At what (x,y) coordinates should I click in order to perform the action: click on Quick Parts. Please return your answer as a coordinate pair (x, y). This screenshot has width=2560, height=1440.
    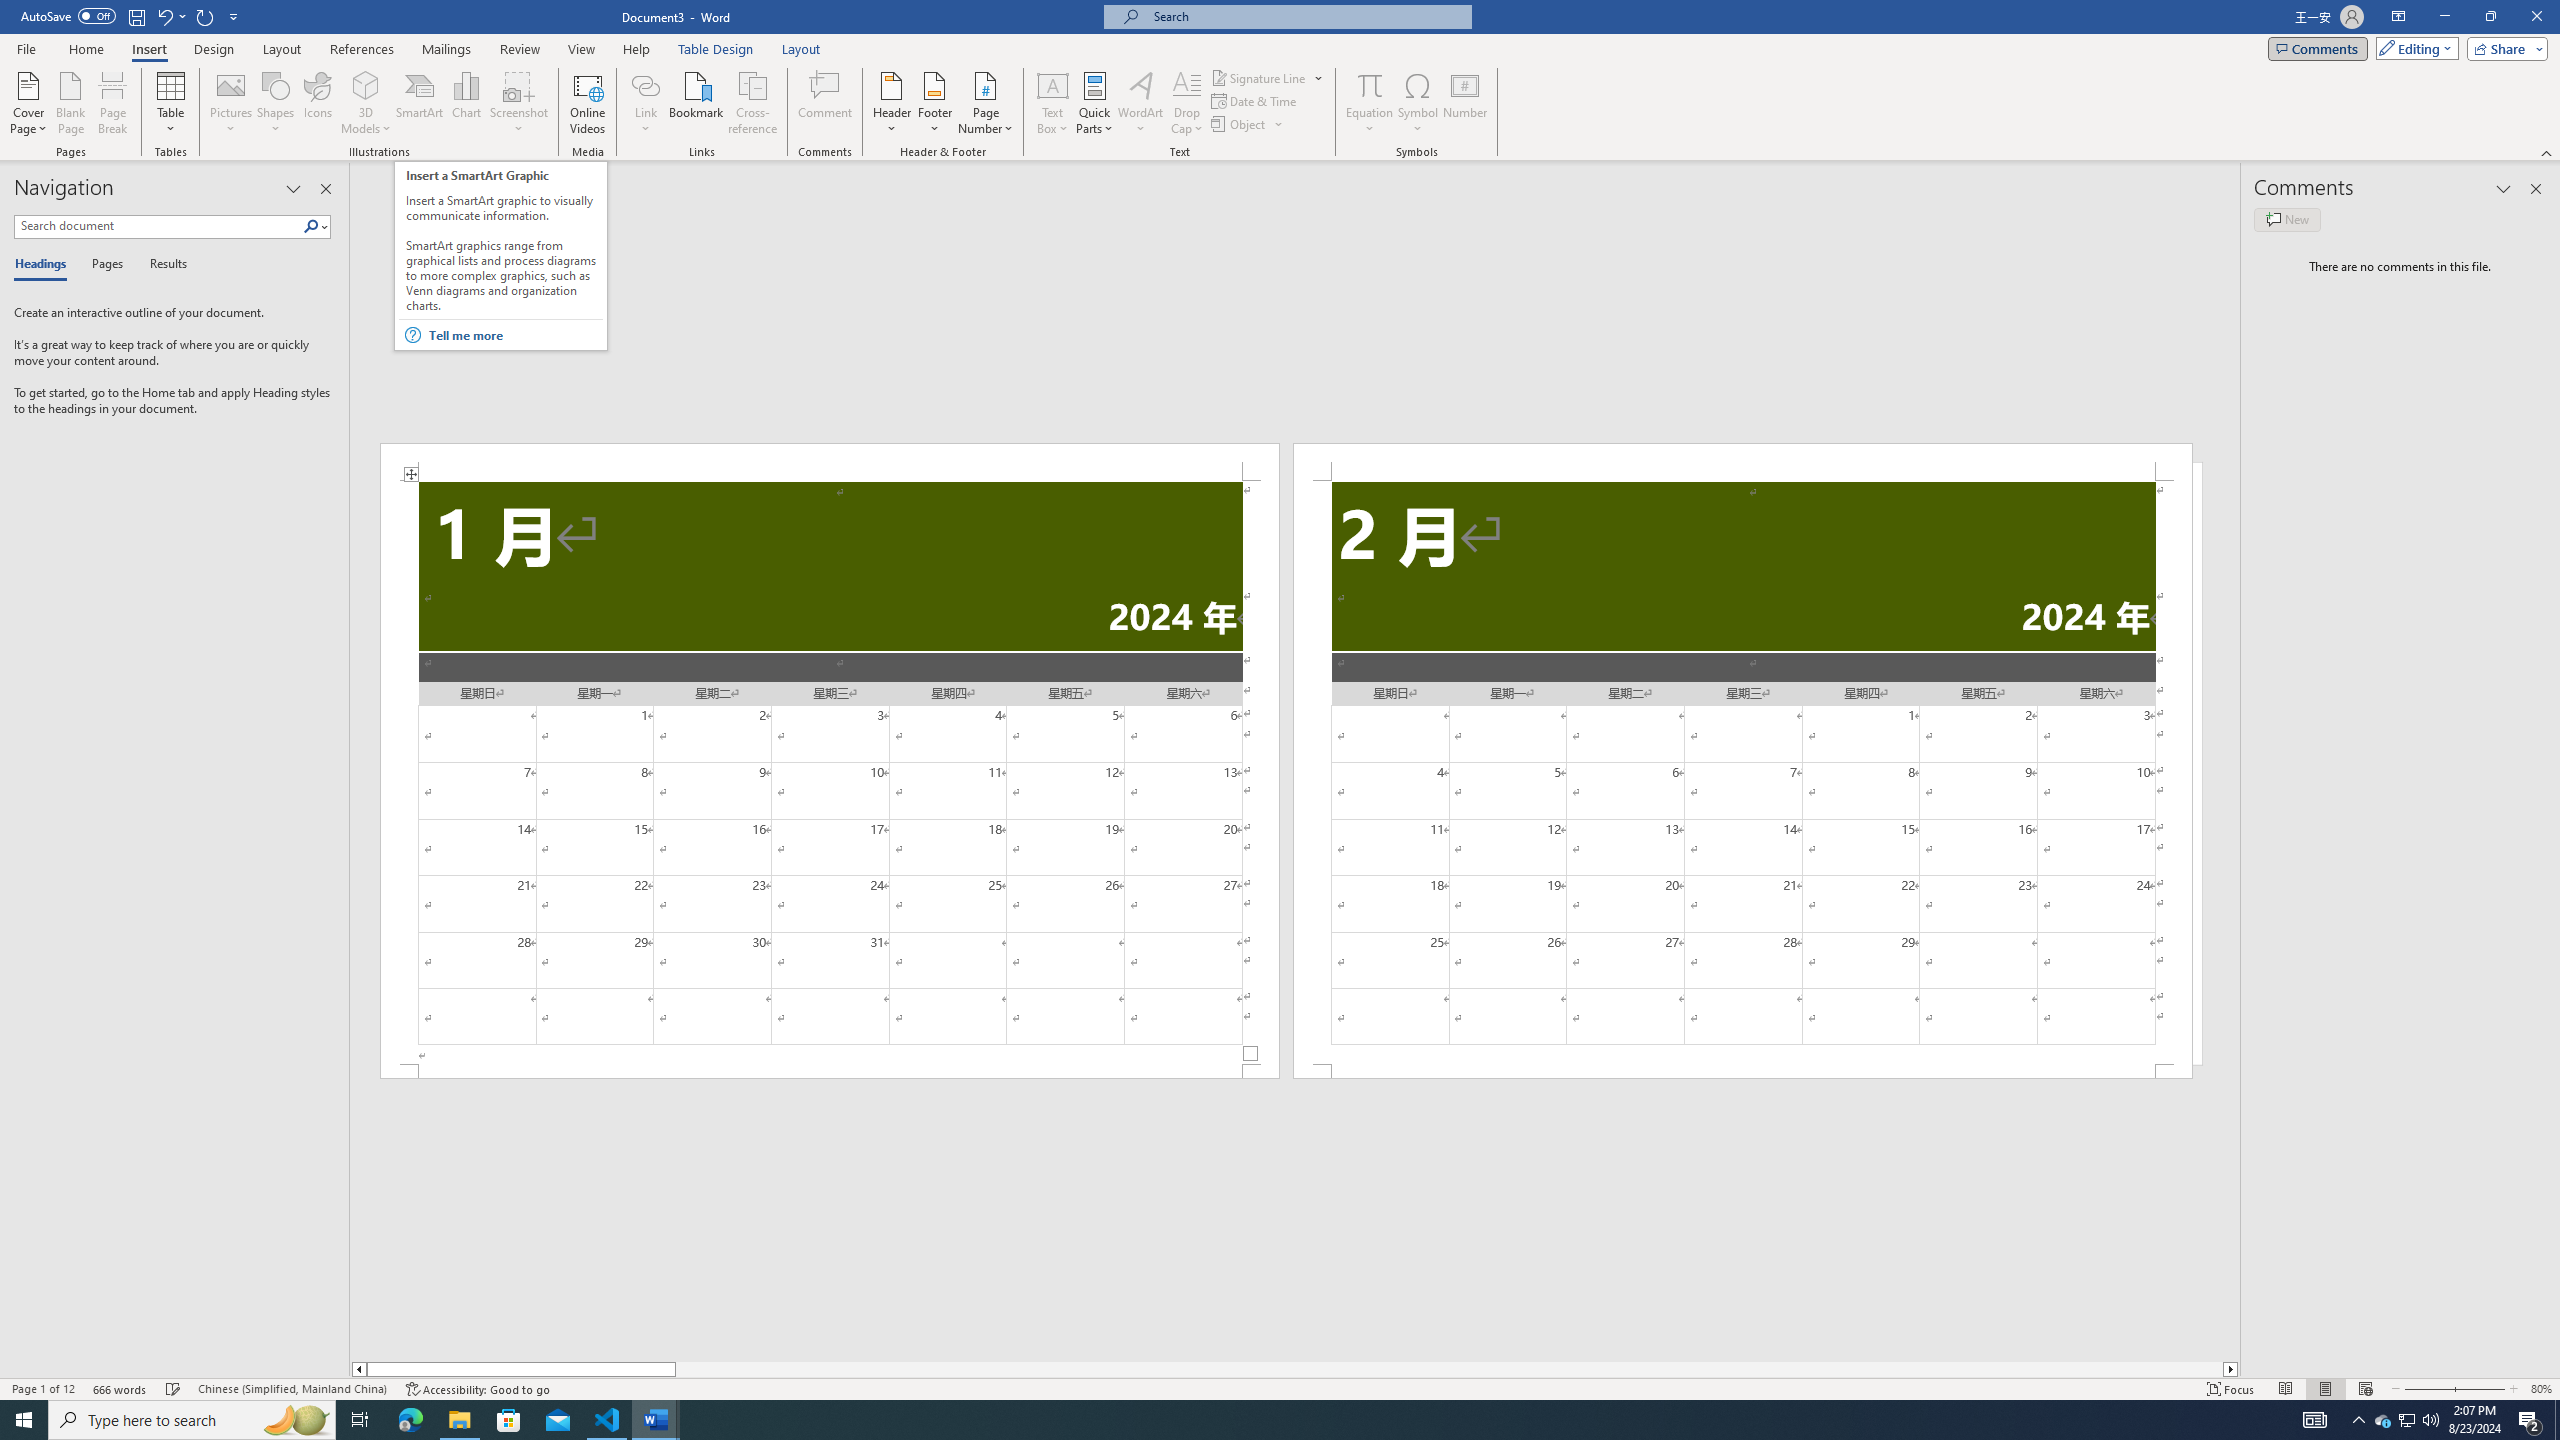
    Looking at the image, I should click on (1096, 103).